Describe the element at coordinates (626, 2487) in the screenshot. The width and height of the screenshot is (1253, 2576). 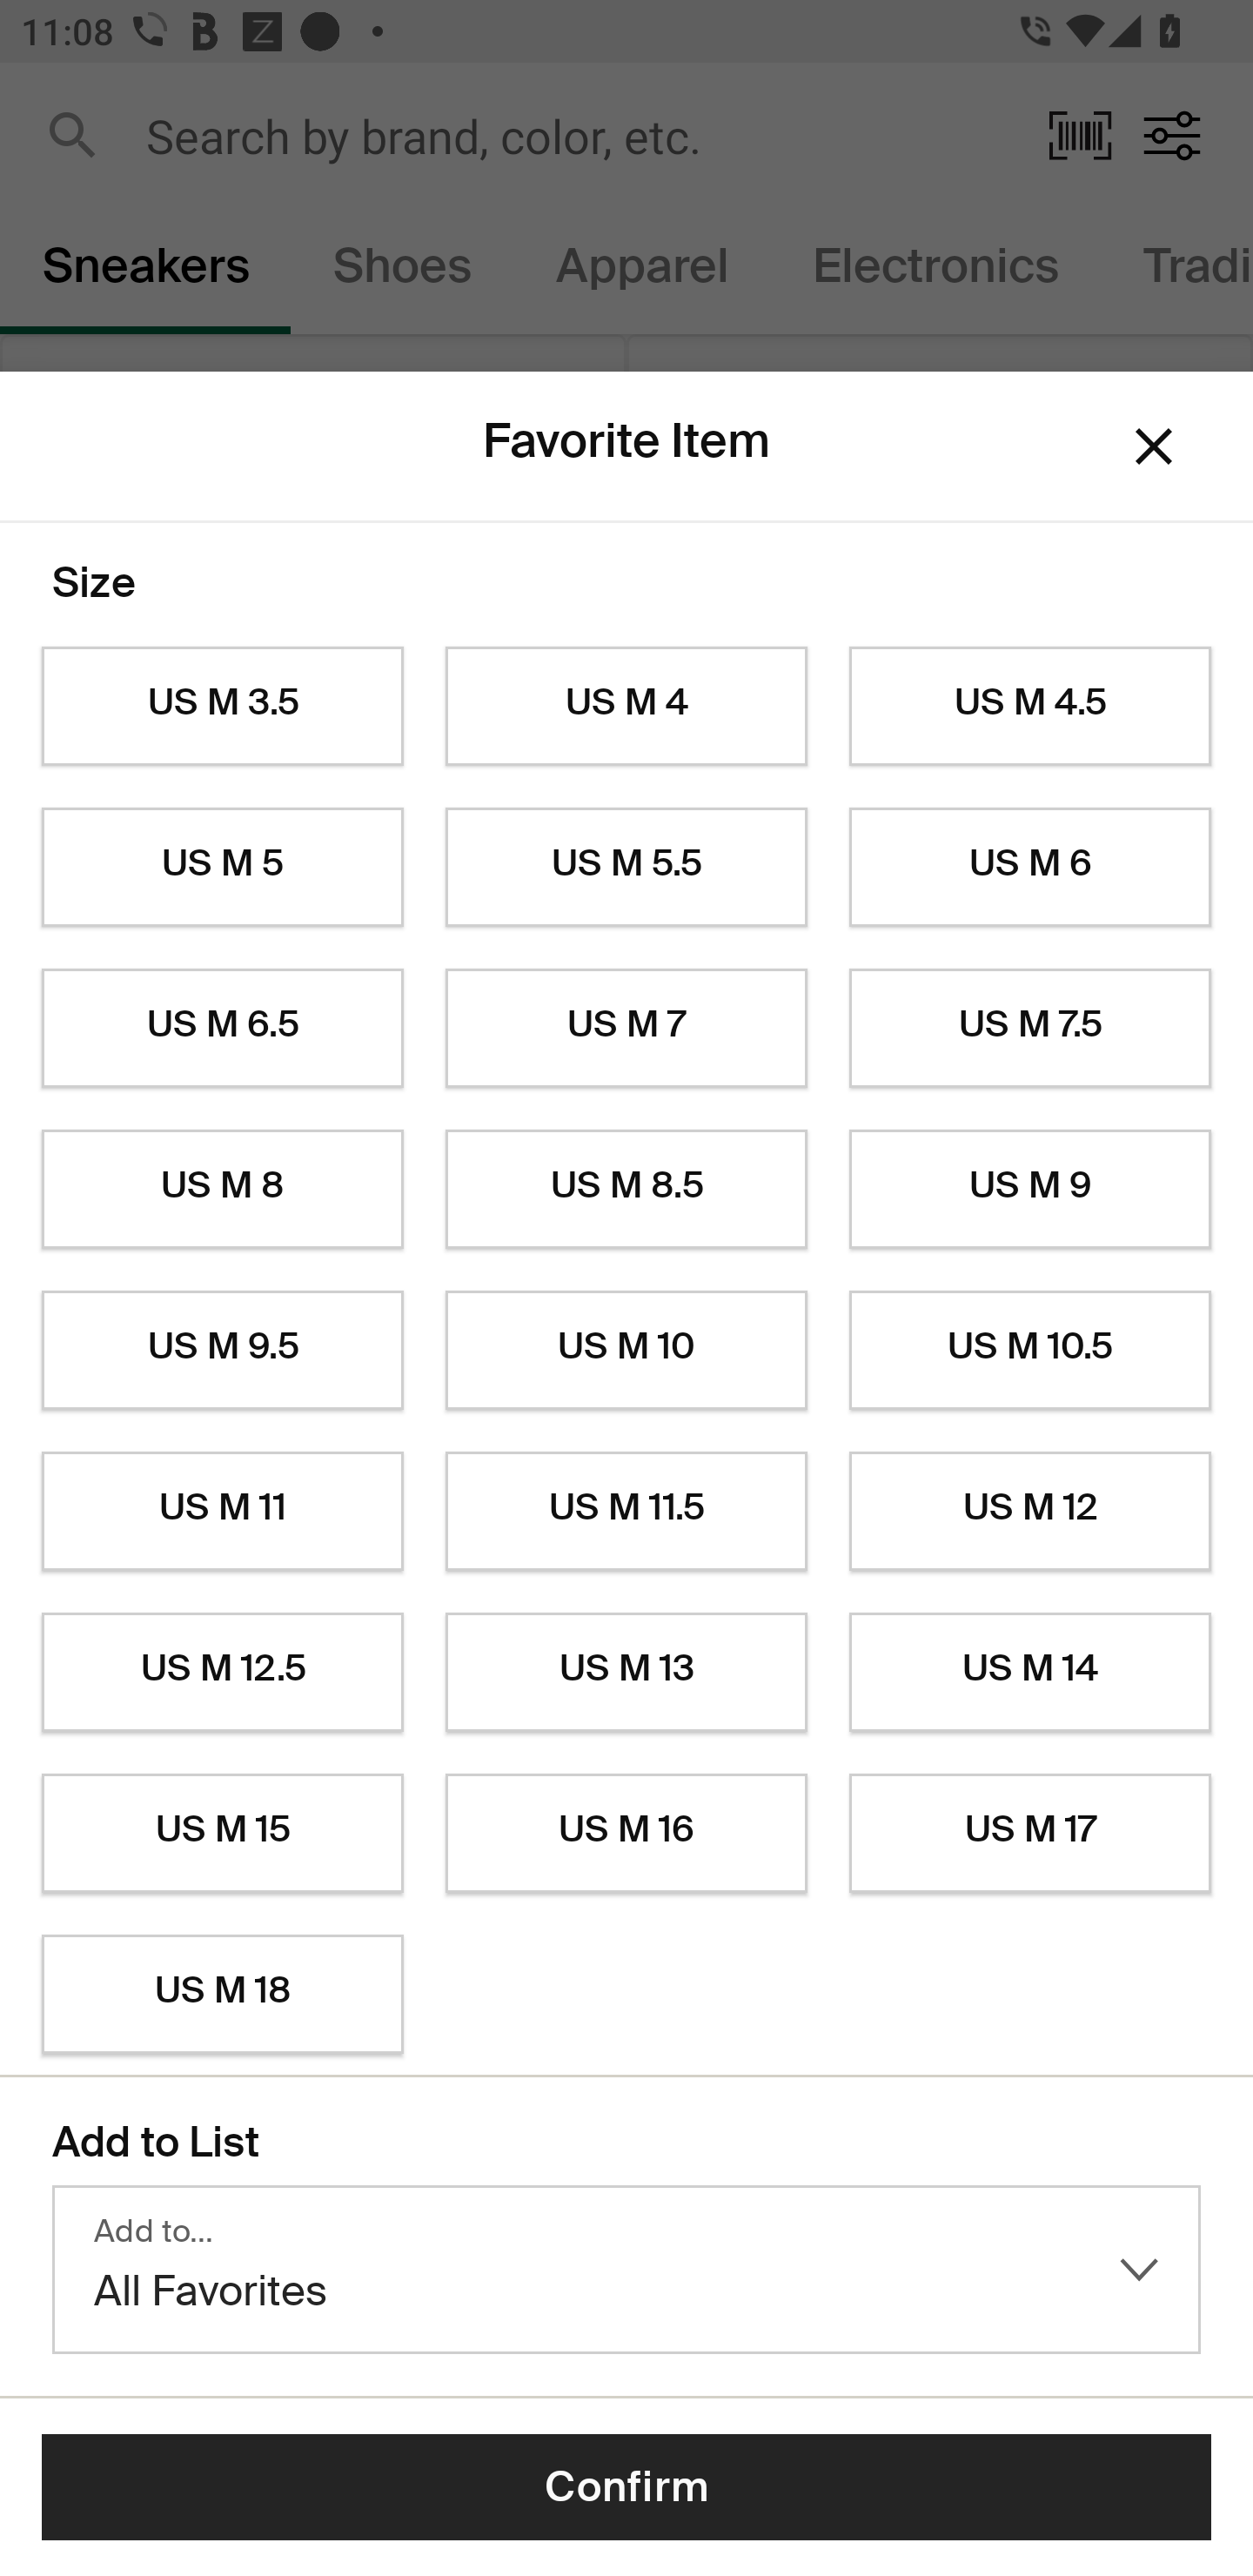
I see `Confirm` at that location.